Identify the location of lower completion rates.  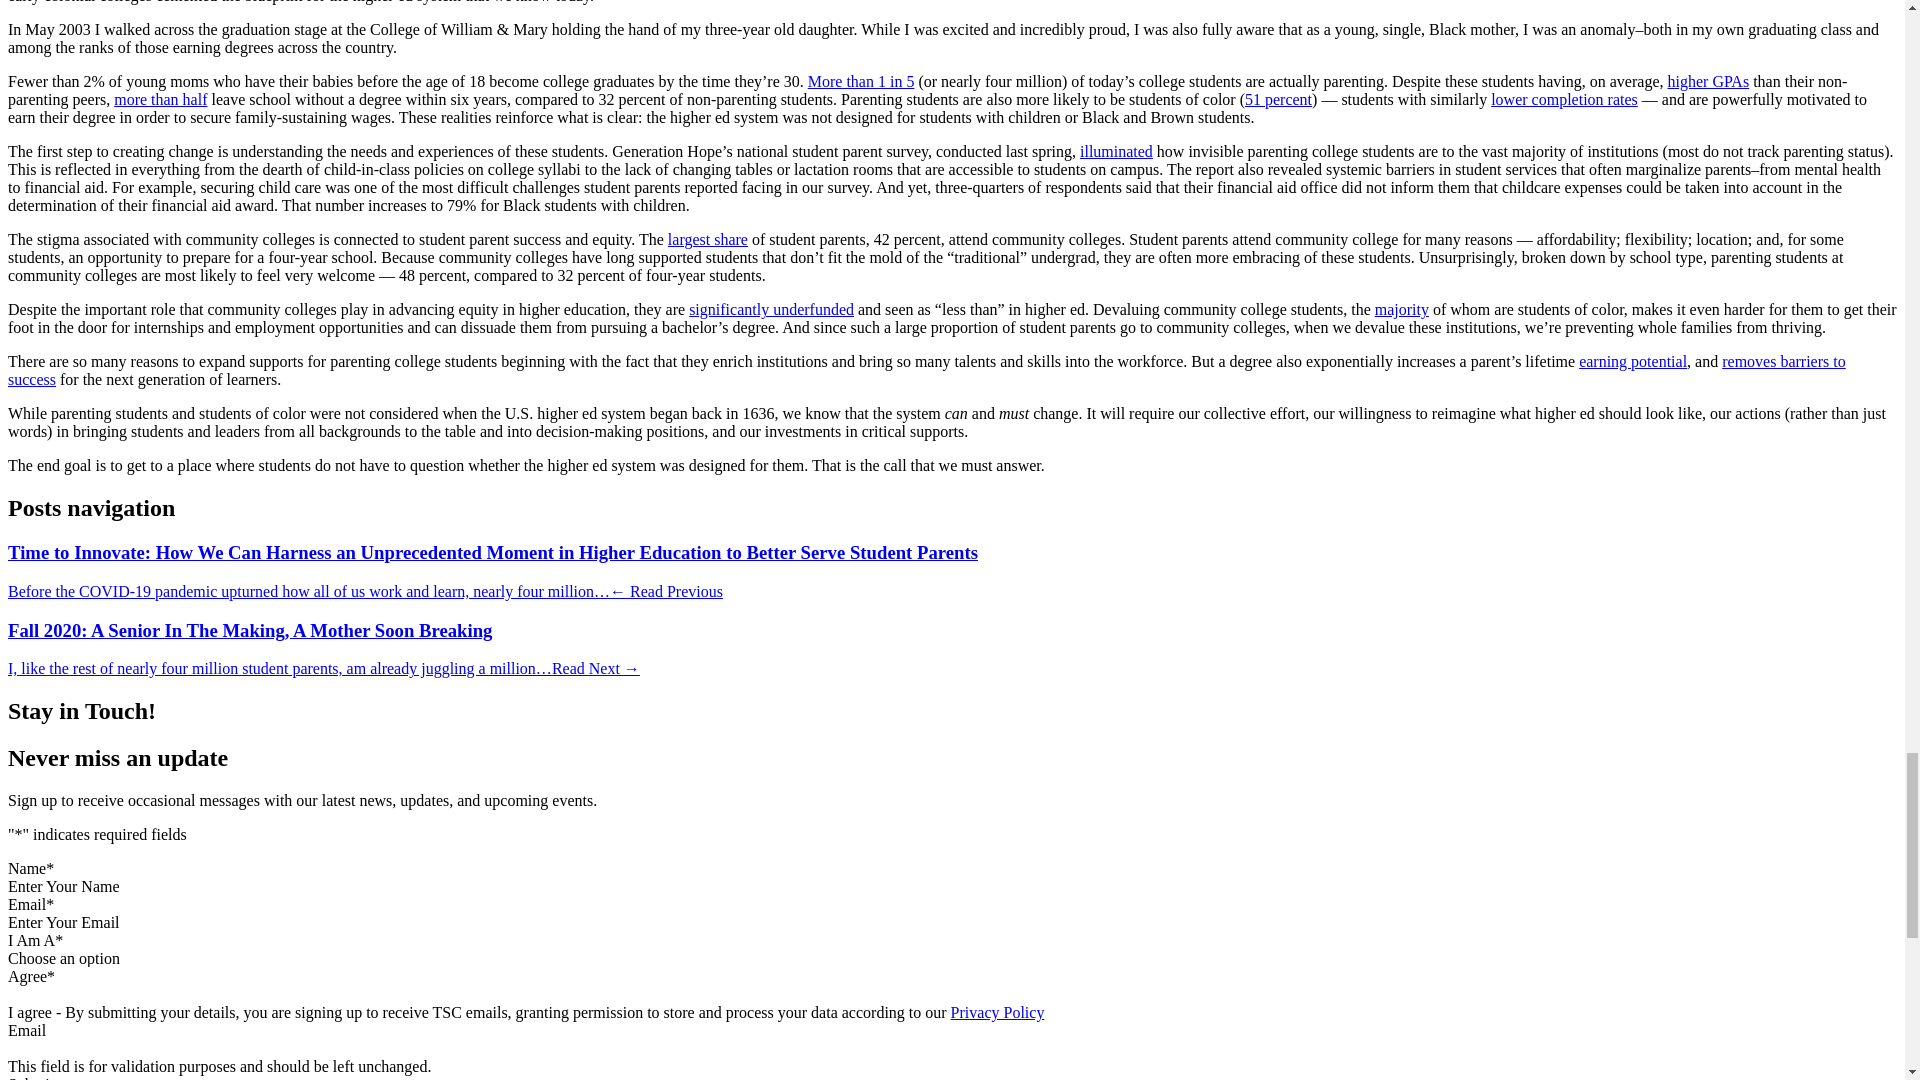
(1564, 99).